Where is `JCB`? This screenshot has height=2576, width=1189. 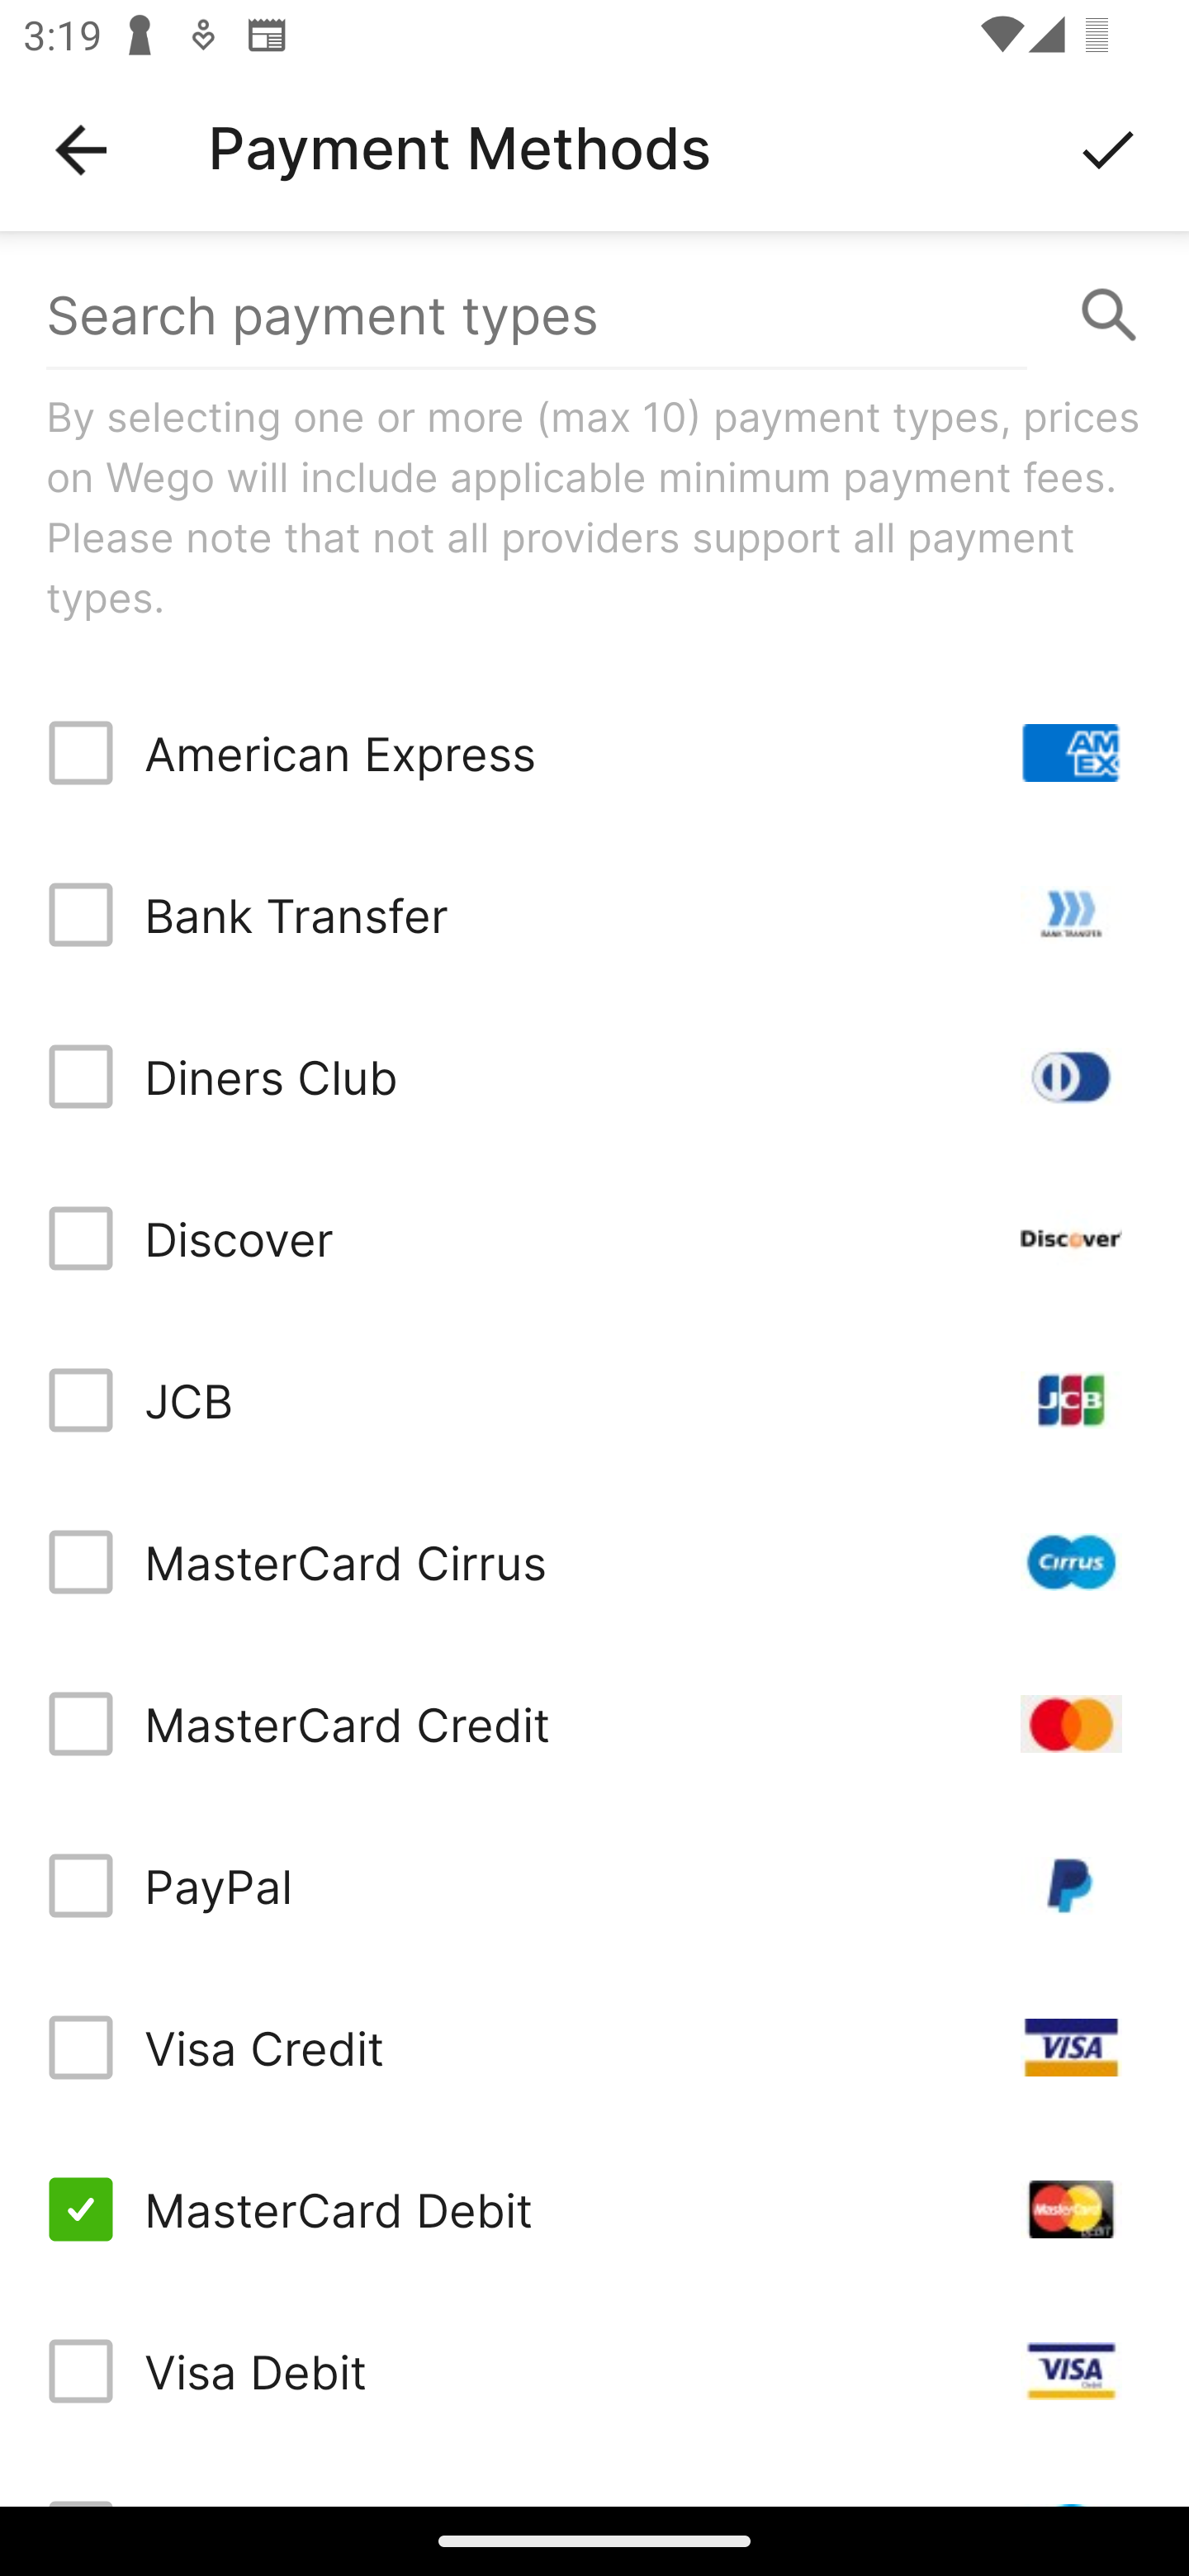 JCB is located at coordinates (594, 1399).